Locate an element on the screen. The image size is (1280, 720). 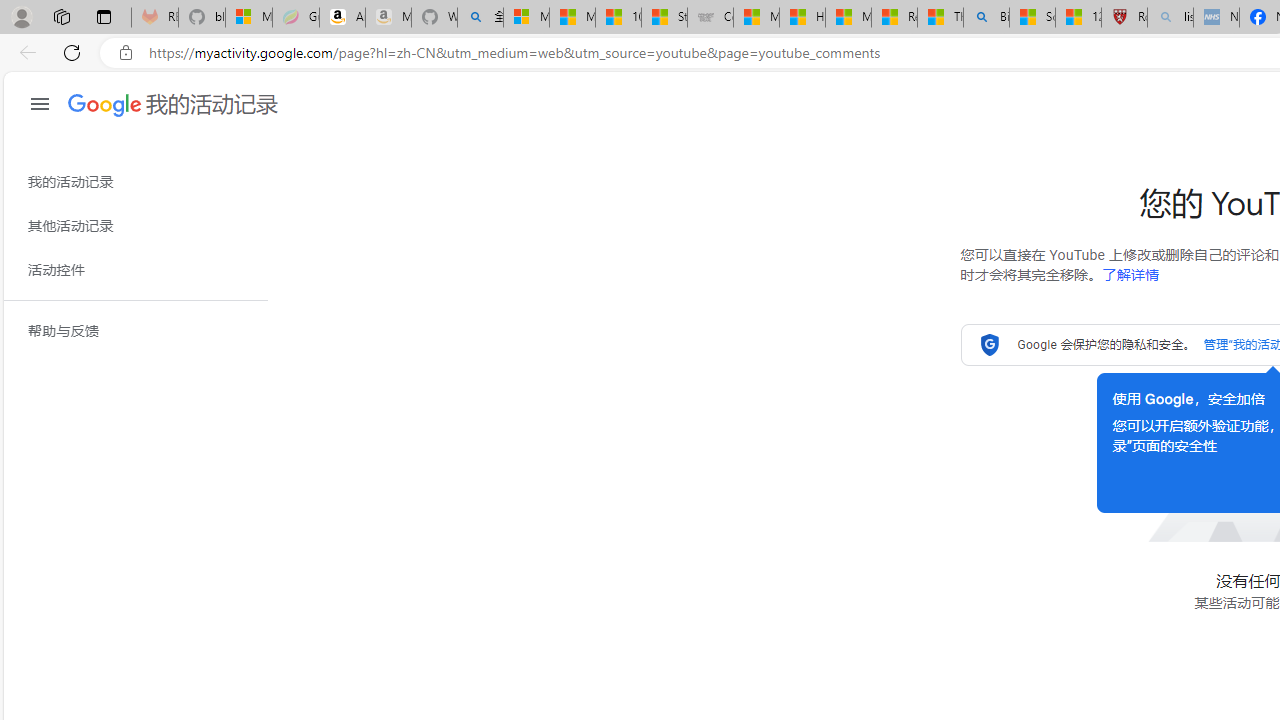
Microsoft-Report a Concern to Bing is located at coordinates (249, 18).